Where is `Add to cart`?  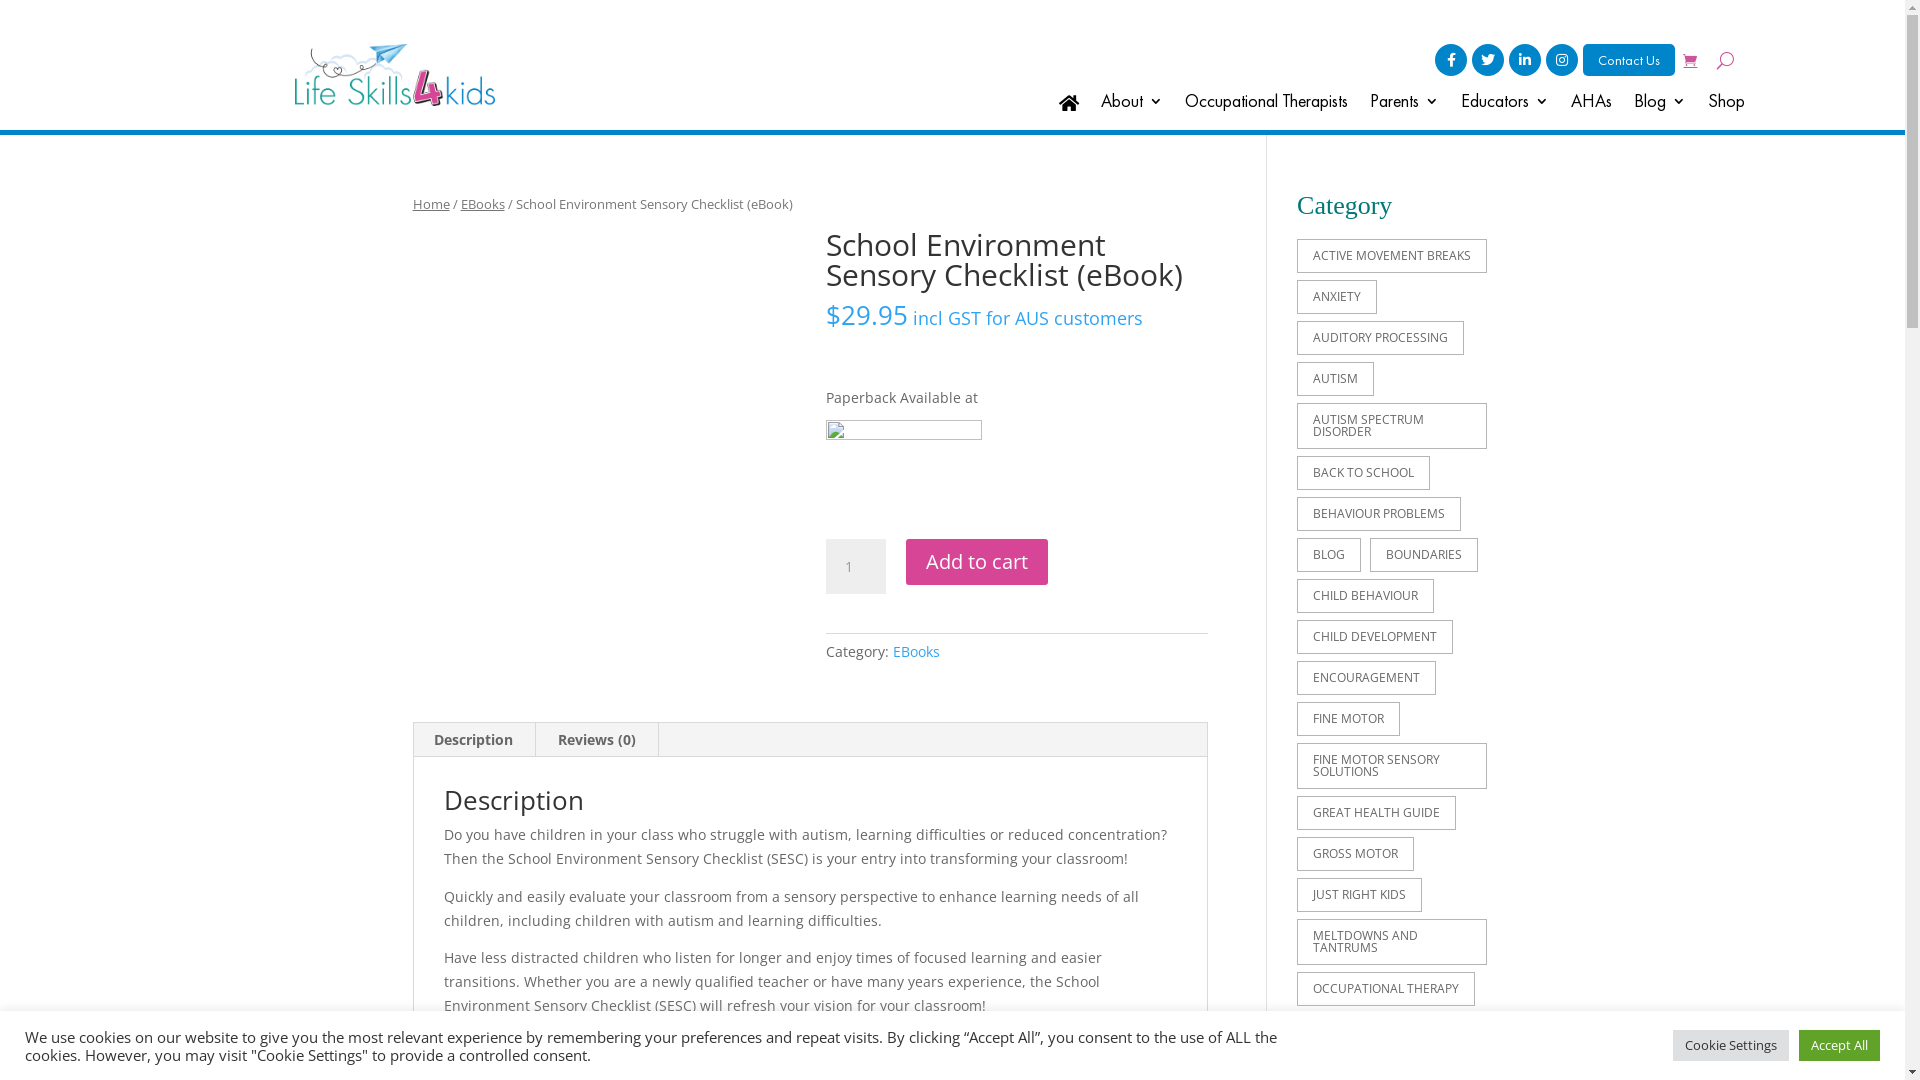 Add to cart is located at coordinates (977, 562).